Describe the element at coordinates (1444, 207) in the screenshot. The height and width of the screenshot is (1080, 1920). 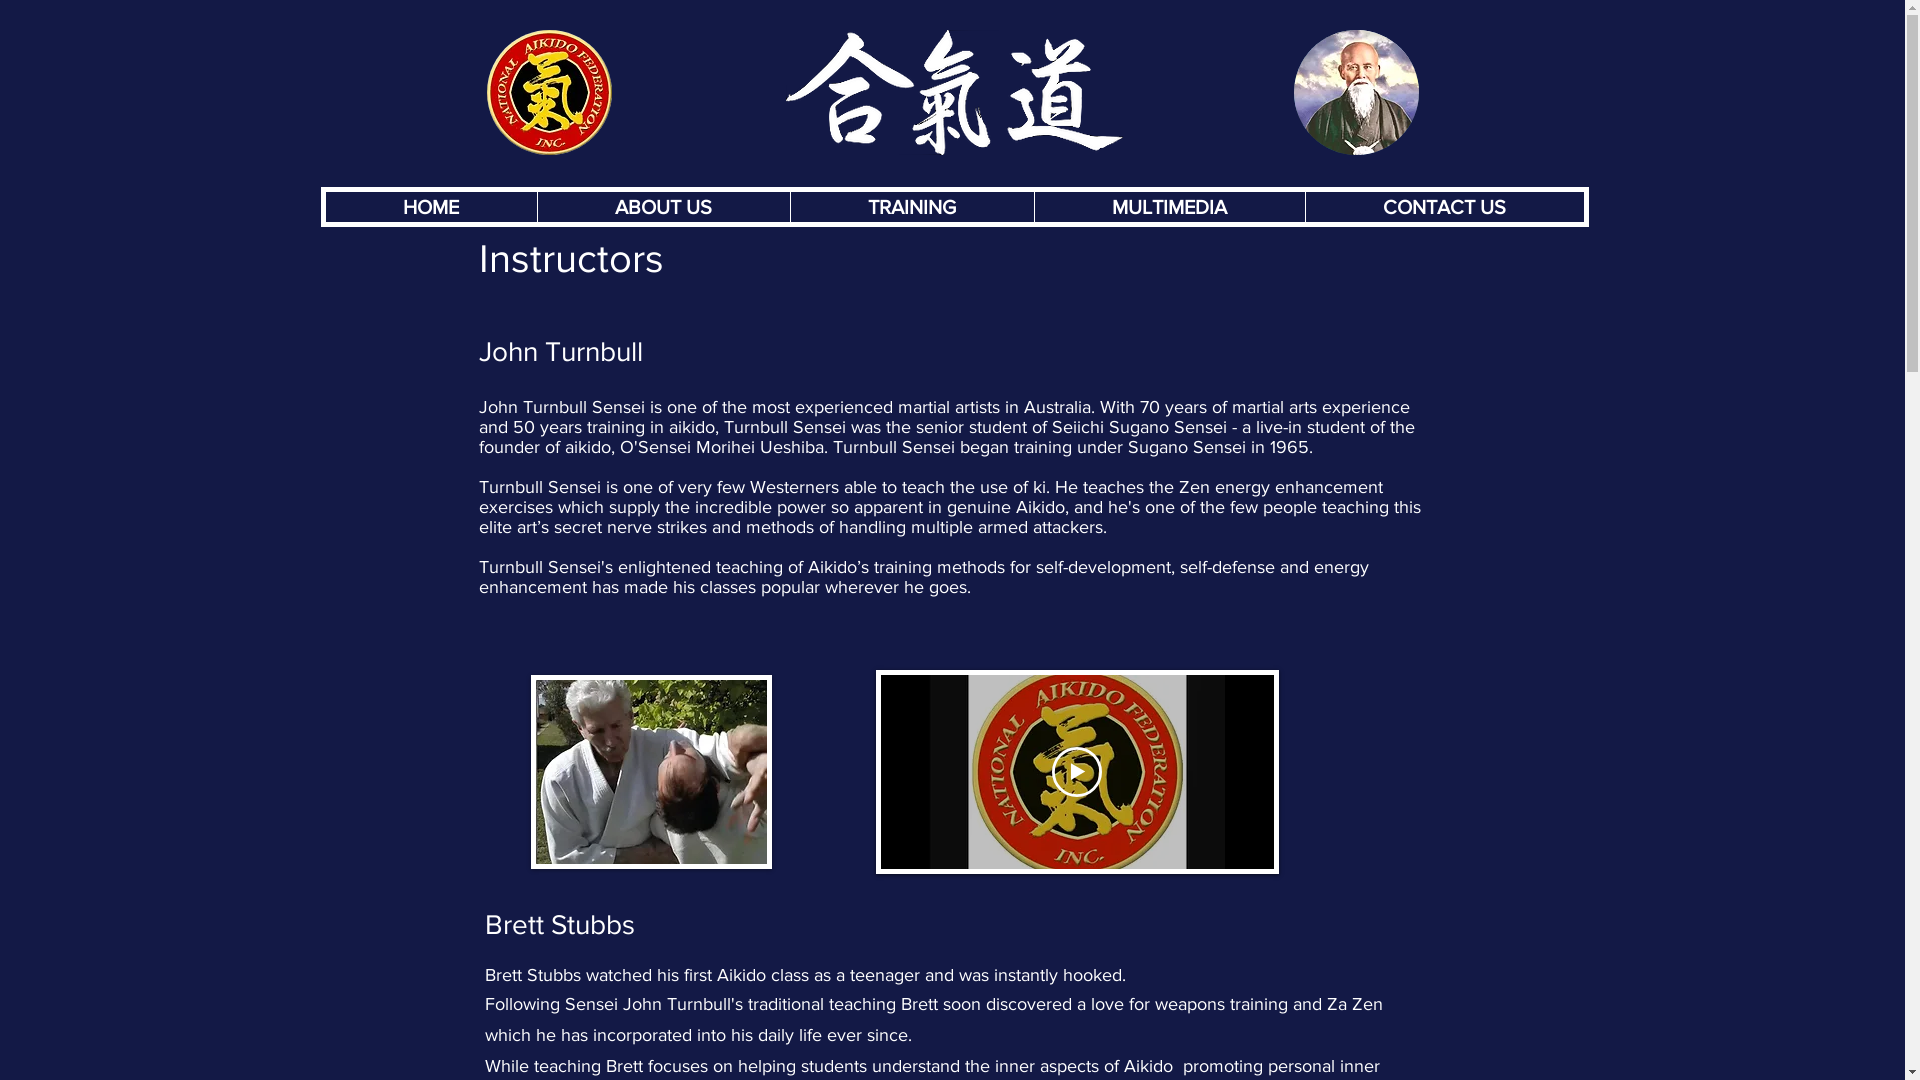
I see `CONTACT US` at that location.